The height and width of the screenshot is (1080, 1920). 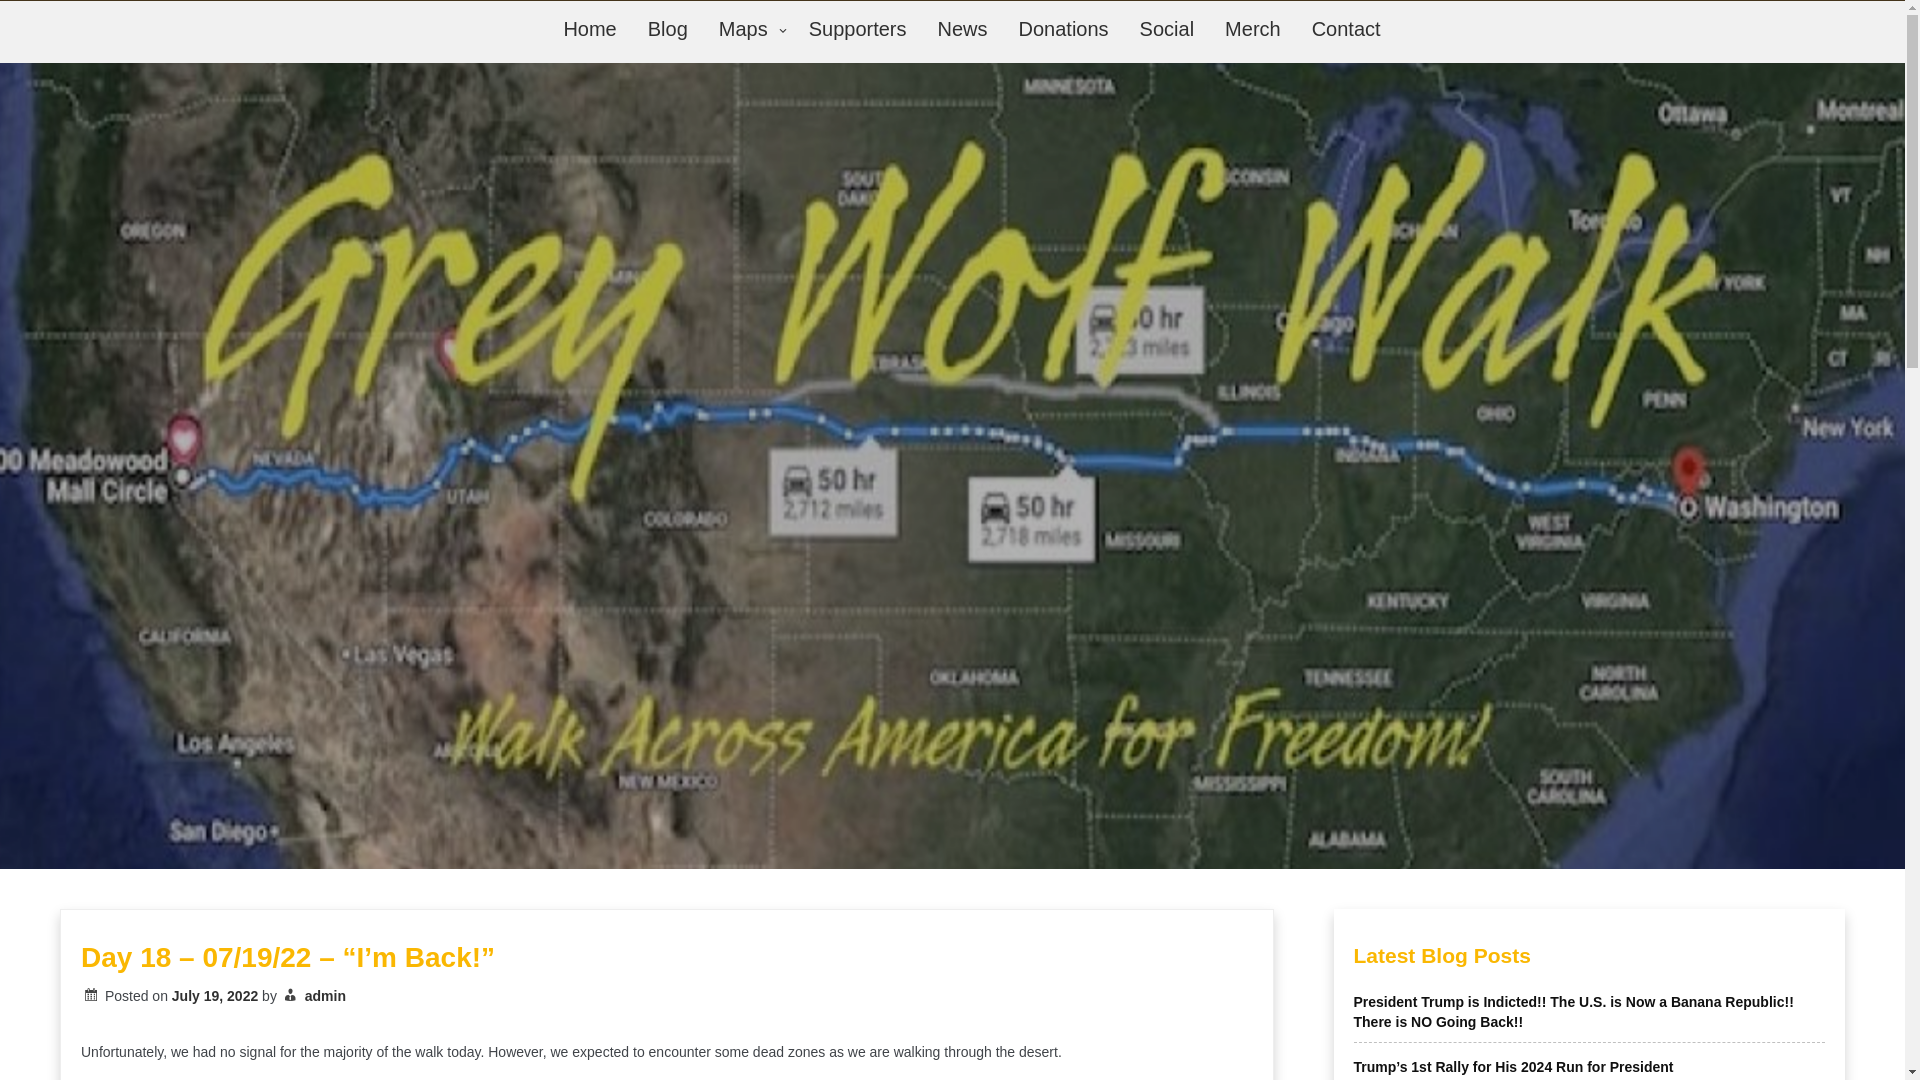 What do you see at coordinates (1064, 30) in the screenshot?
I see `Donations` at bounding box center [1064, 30].